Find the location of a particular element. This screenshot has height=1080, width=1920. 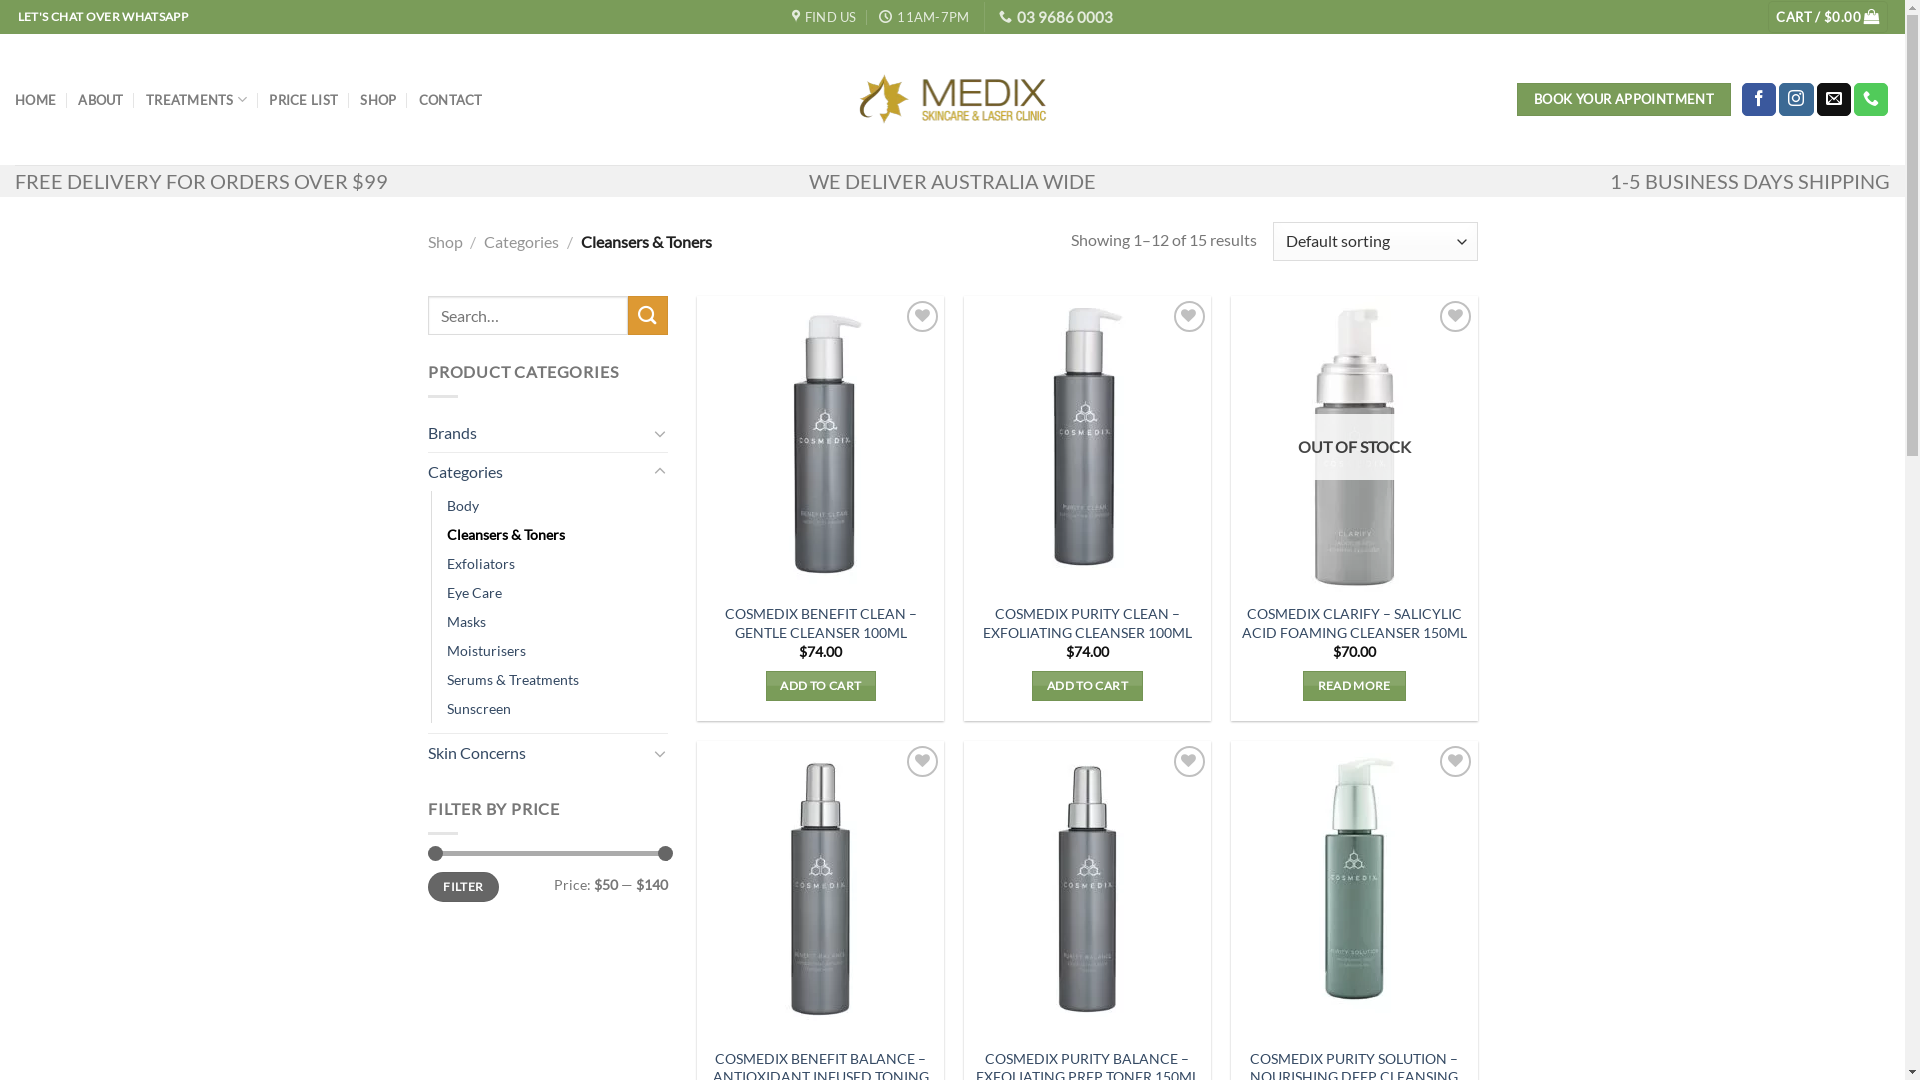

HOME is located at coordinates (36, 100).